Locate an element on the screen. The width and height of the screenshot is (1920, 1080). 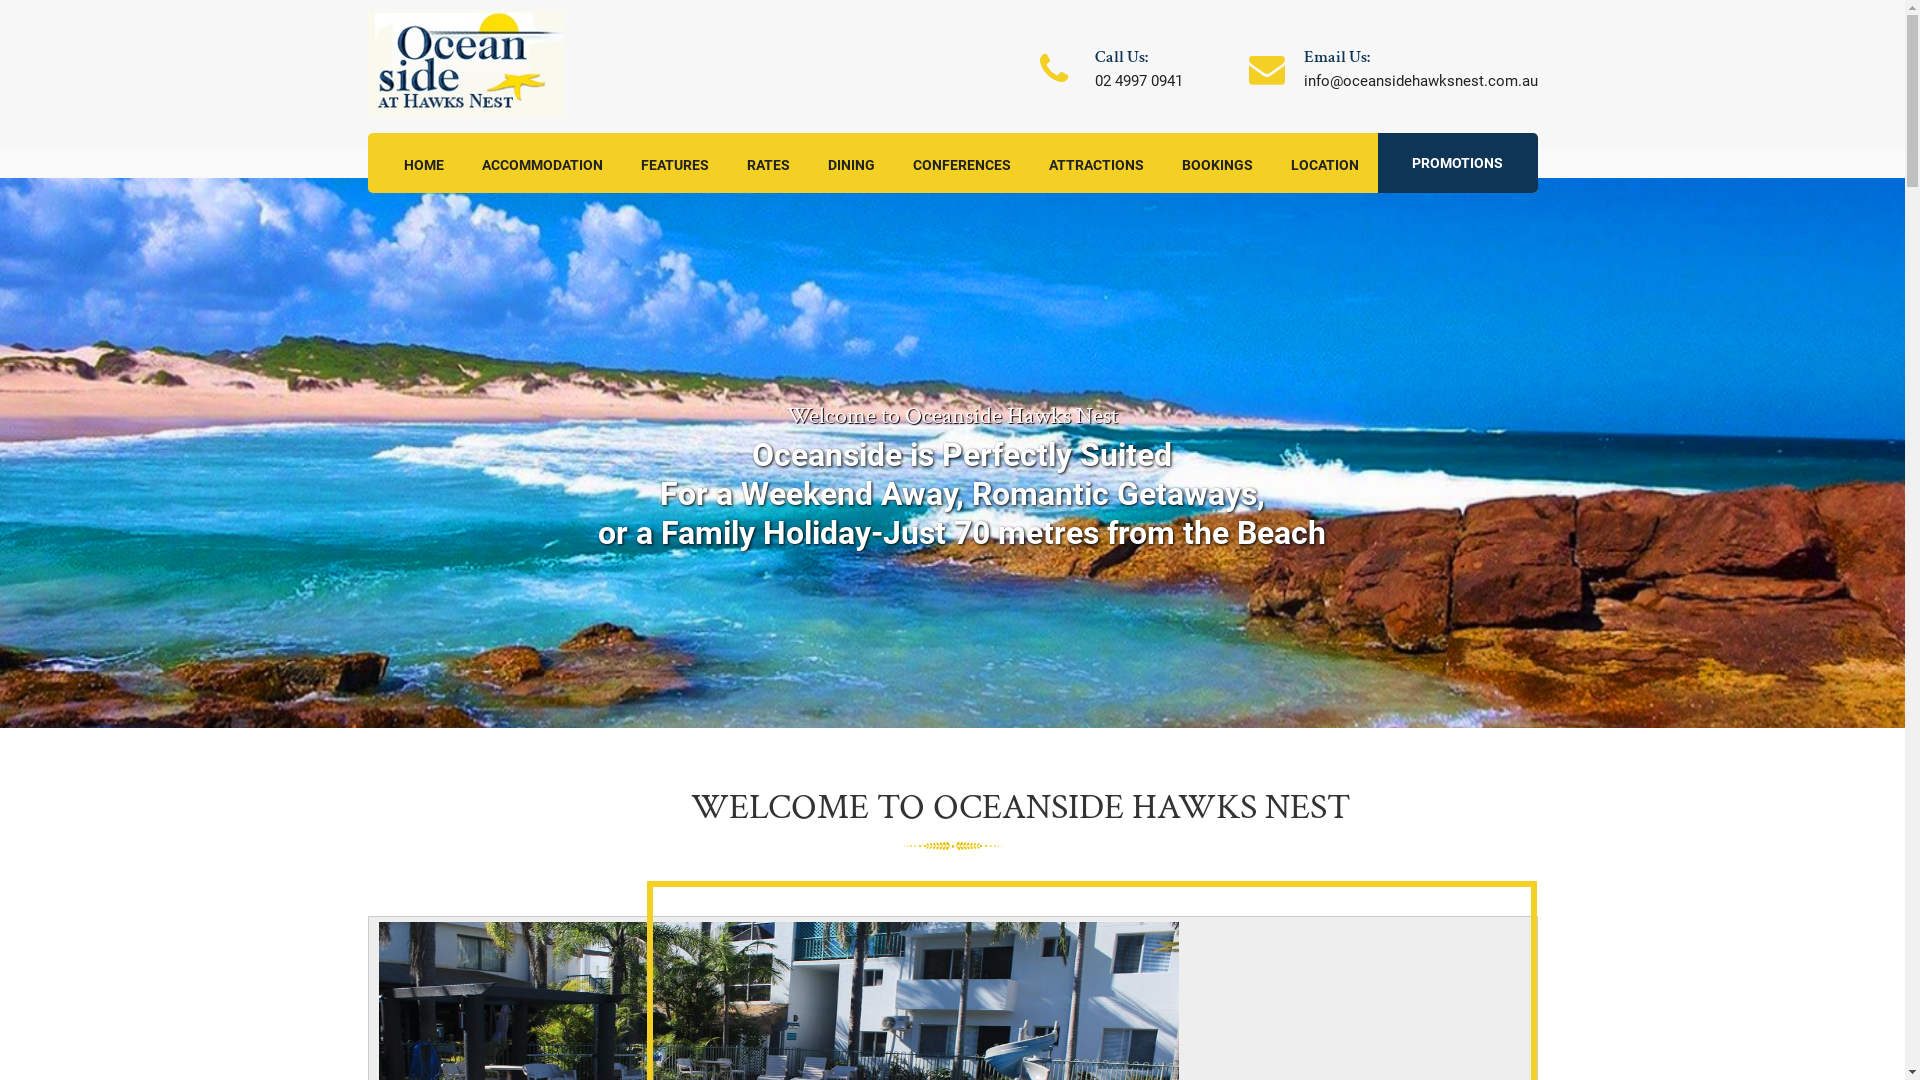
ATTRACTIONS is located at coordinates (1096, 163).